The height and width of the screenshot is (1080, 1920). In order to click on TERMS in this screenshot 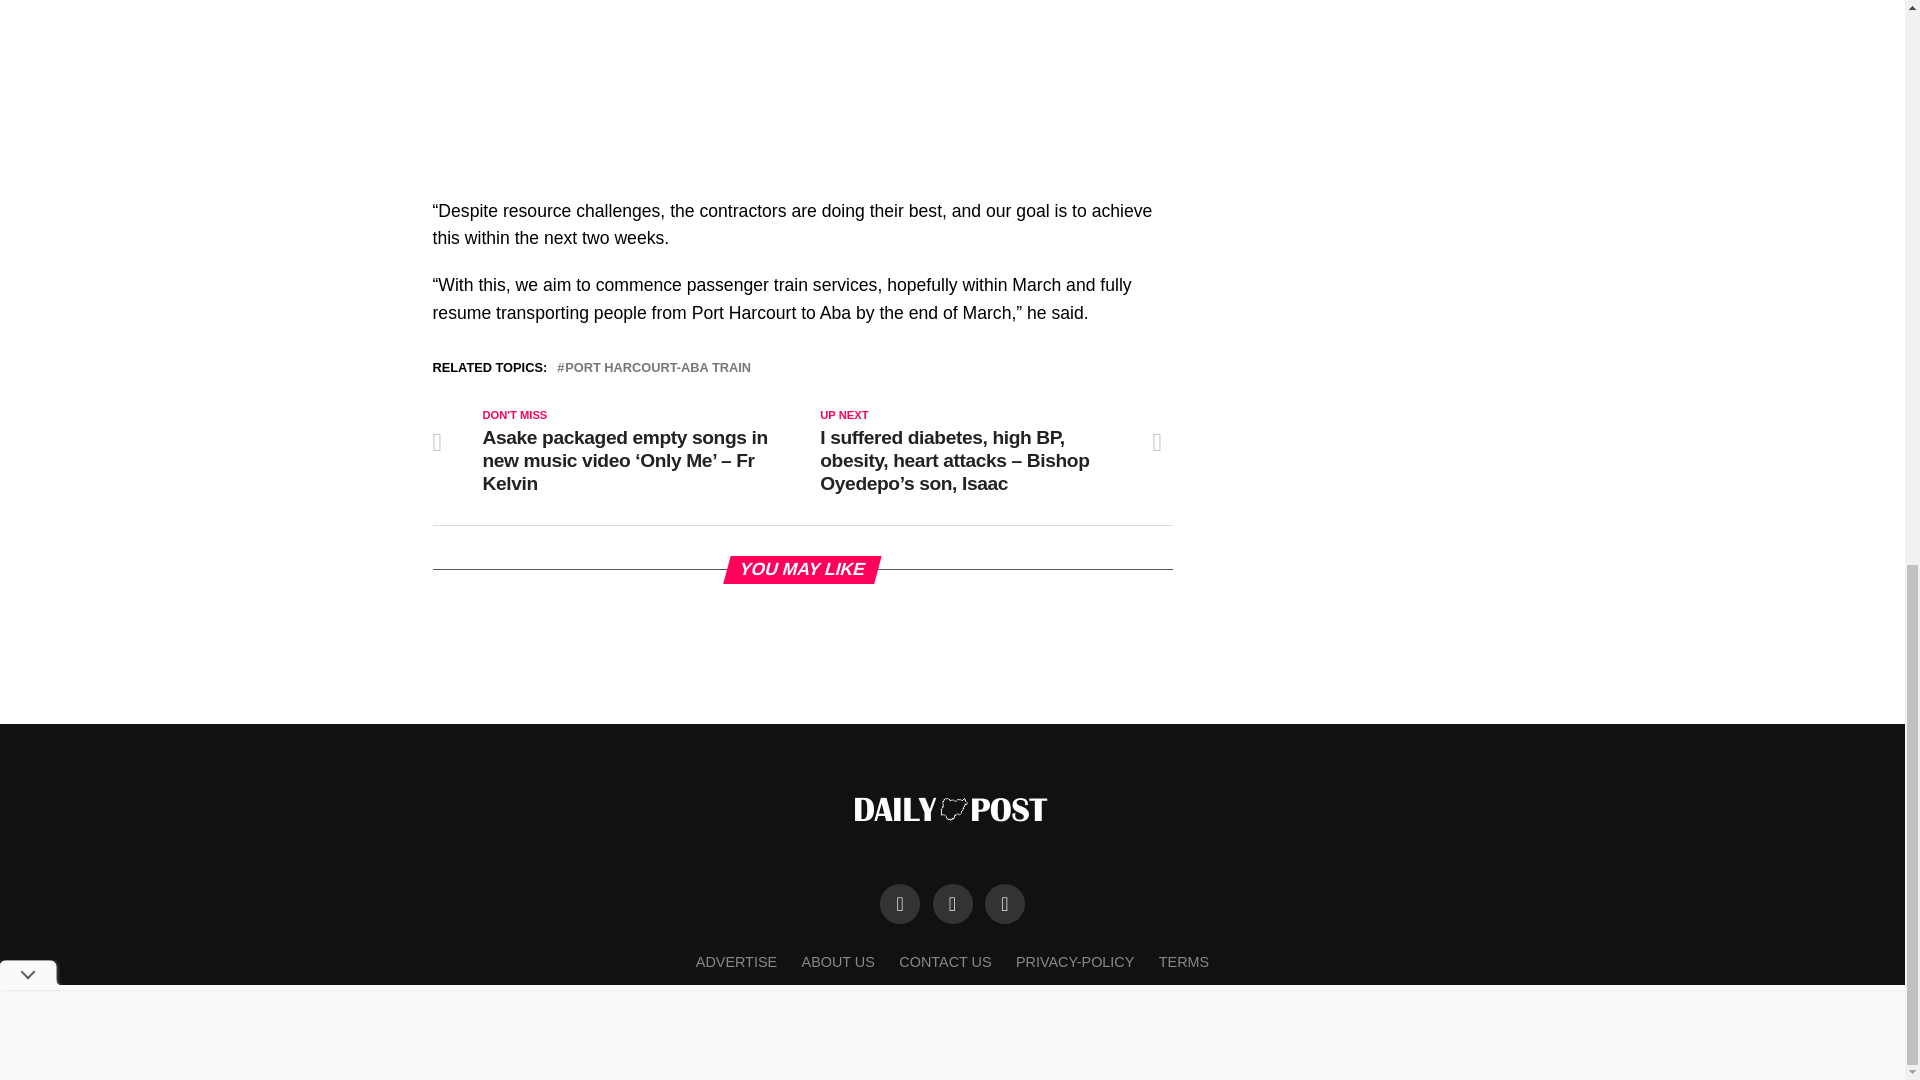, I will do `click(1184, 961)`.